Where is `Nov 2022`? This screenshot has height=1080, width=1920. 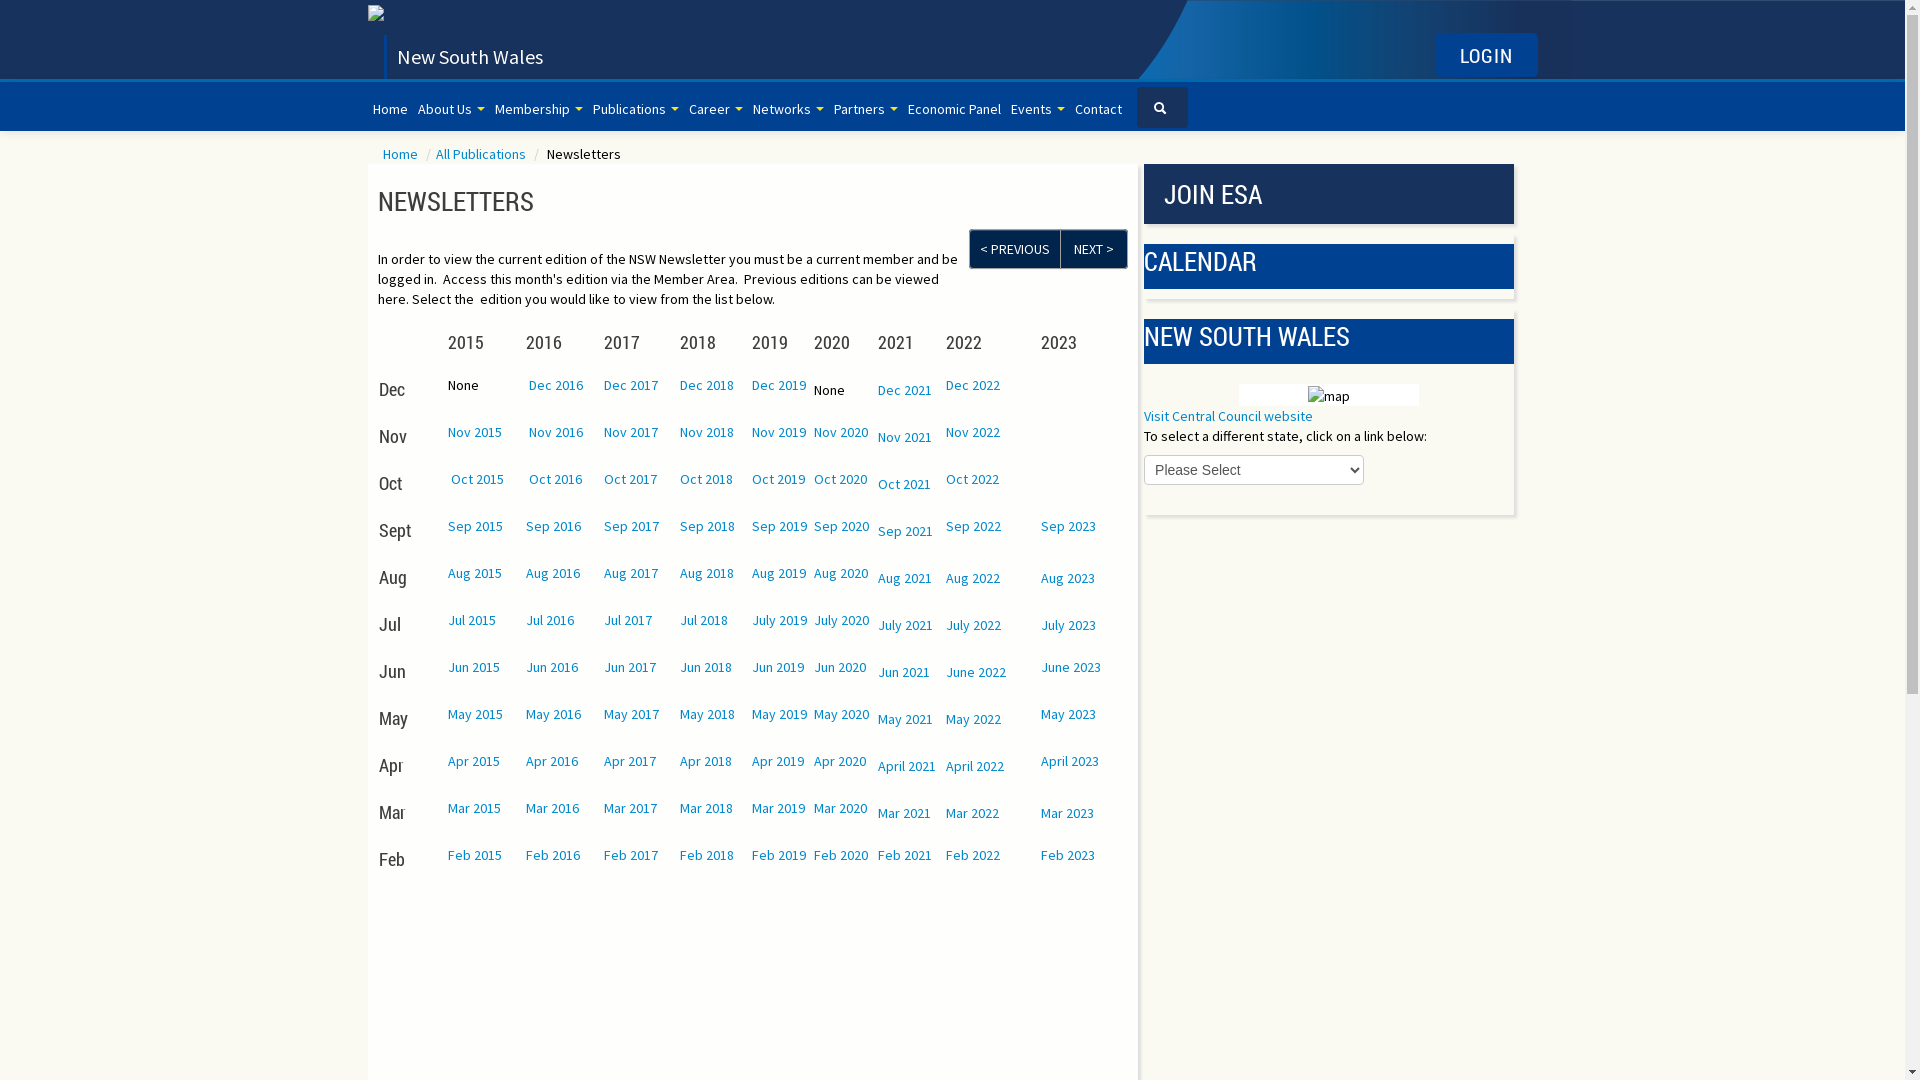 Nov 2022 is located at coordinates (973, 431).